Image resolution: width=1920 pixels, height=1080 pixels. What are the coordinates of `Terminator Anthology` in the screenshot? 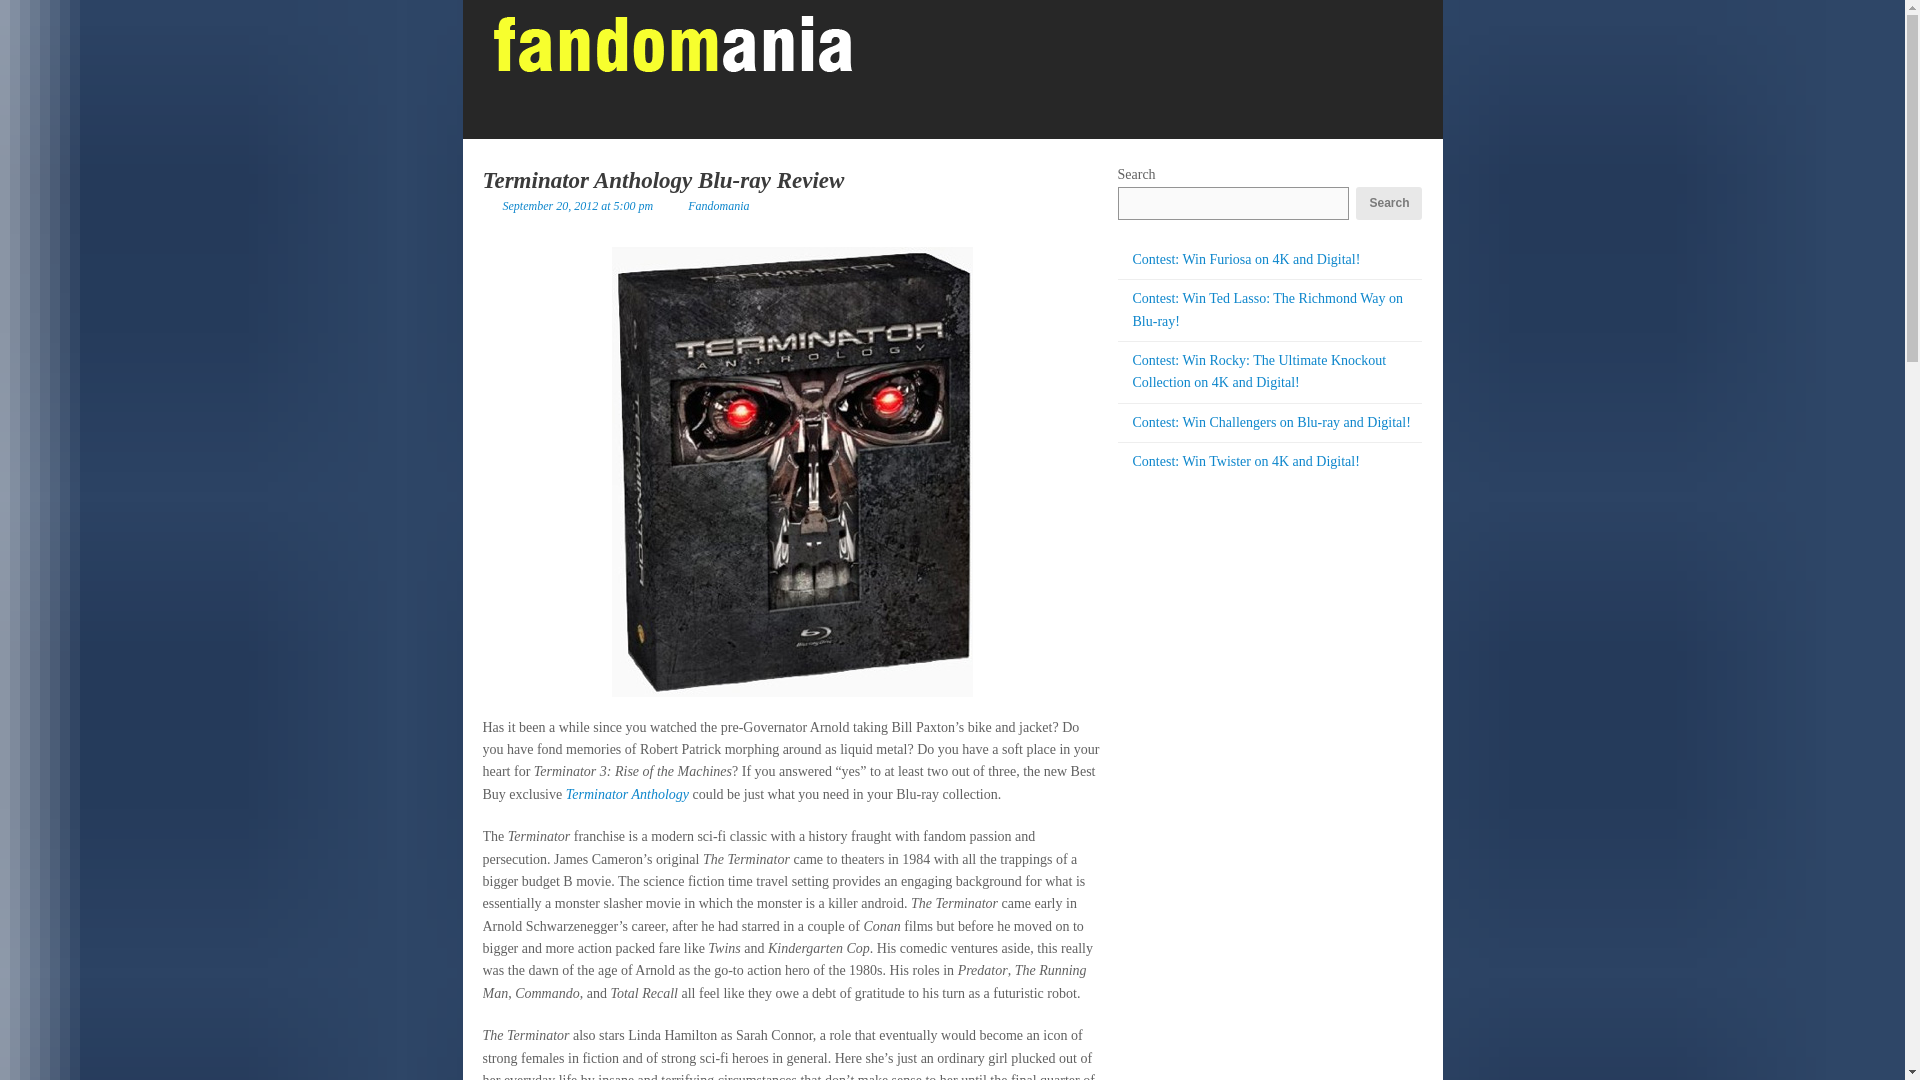 It's located at (628, 794).